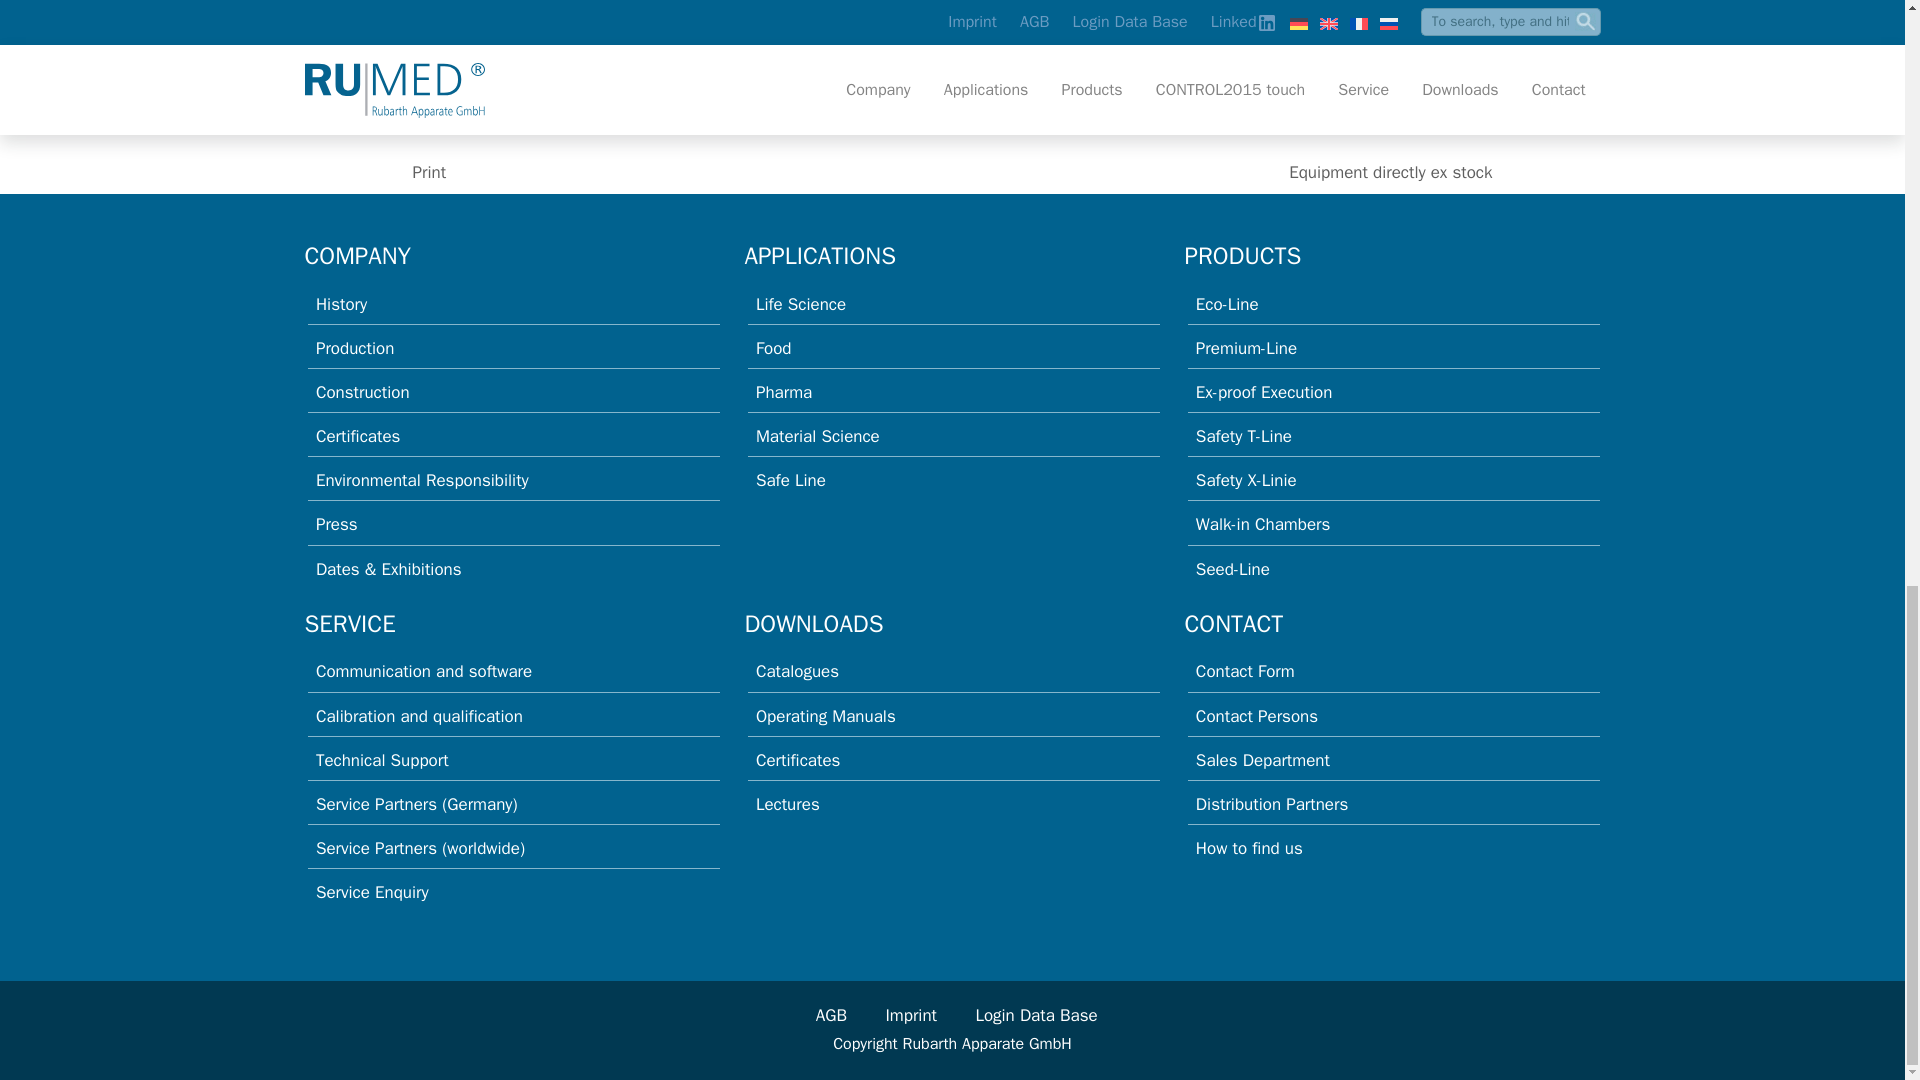 The width and height of the screenshot is (1920, 1080). I want to click on History, so click(341, 304).